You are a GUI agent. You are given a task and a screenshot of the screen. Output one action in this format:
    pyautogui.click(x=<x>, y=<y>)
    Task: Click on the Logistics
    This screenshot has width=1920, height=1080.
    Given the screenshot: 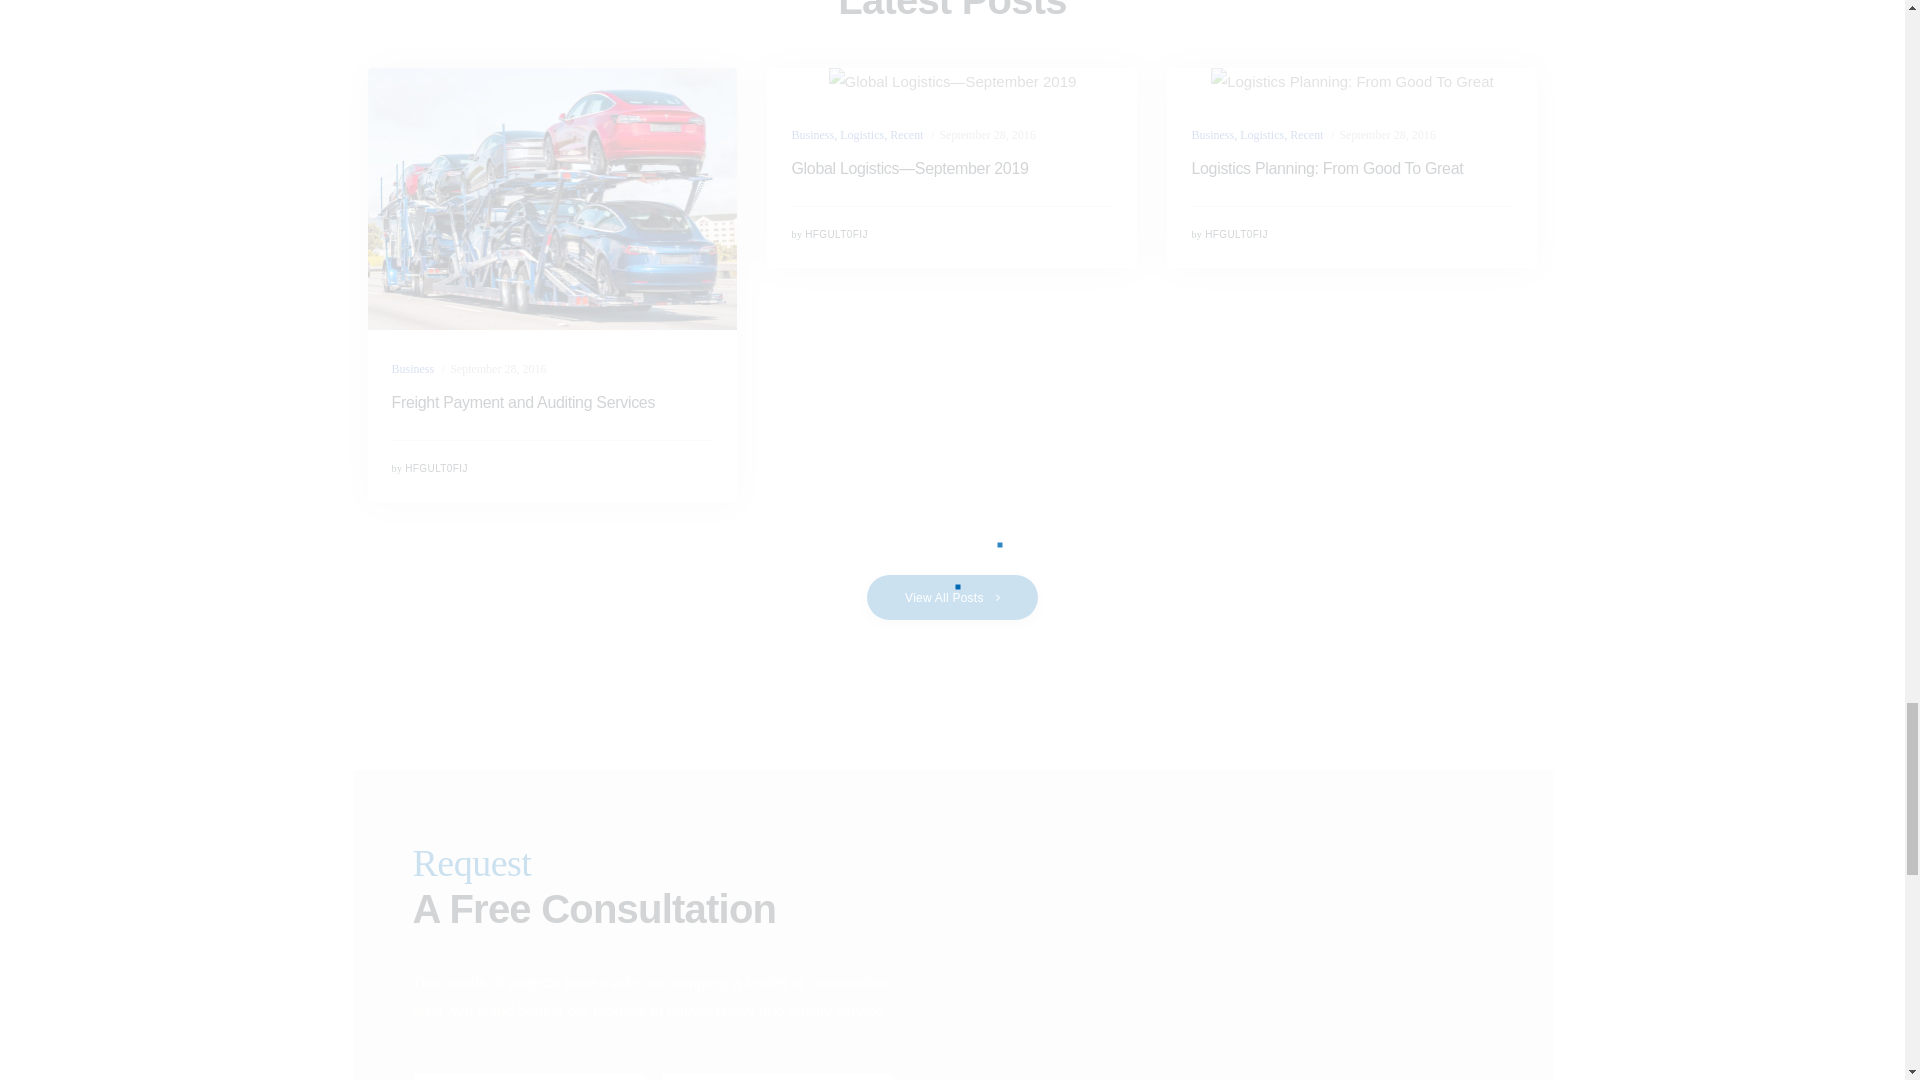 What is the action you would take?
    pyautogui.click(x=862, y=134)
    